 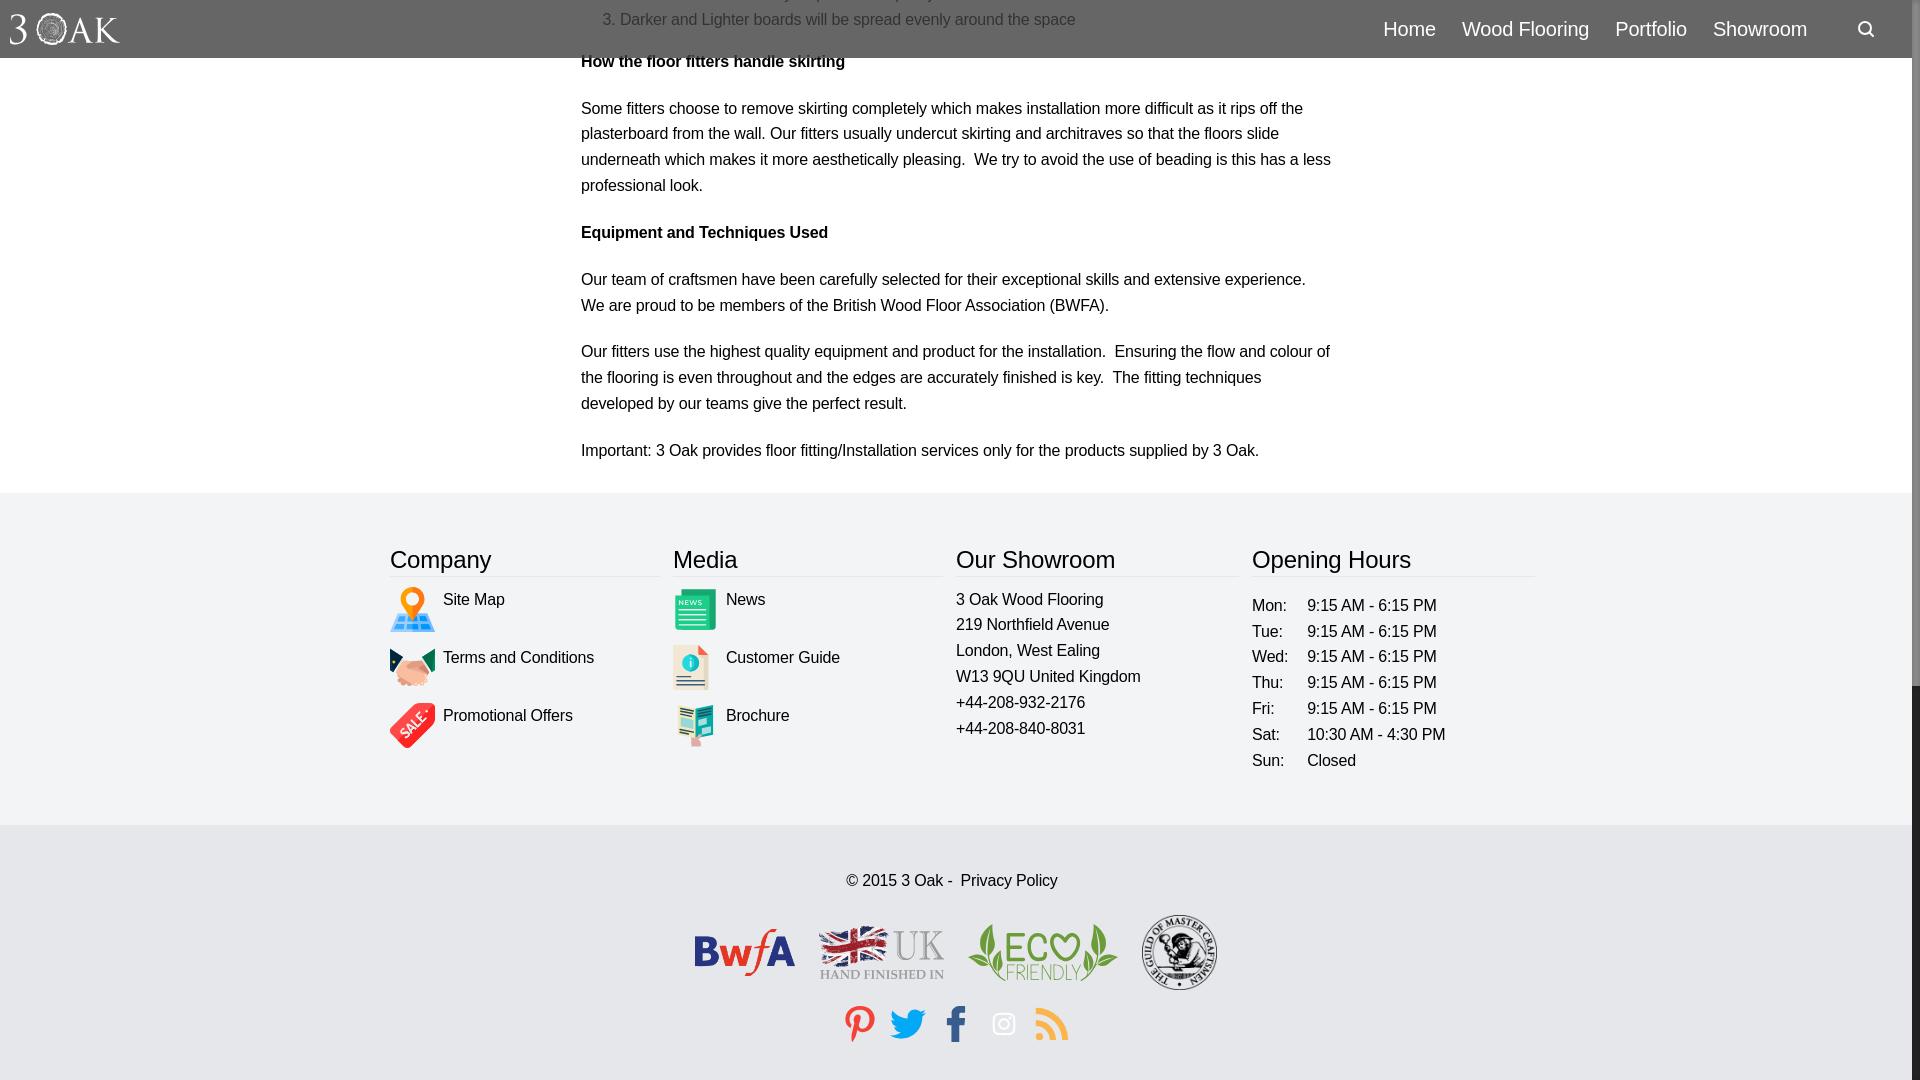 I want to click on Customer Guide, so click(x=756, y=667).